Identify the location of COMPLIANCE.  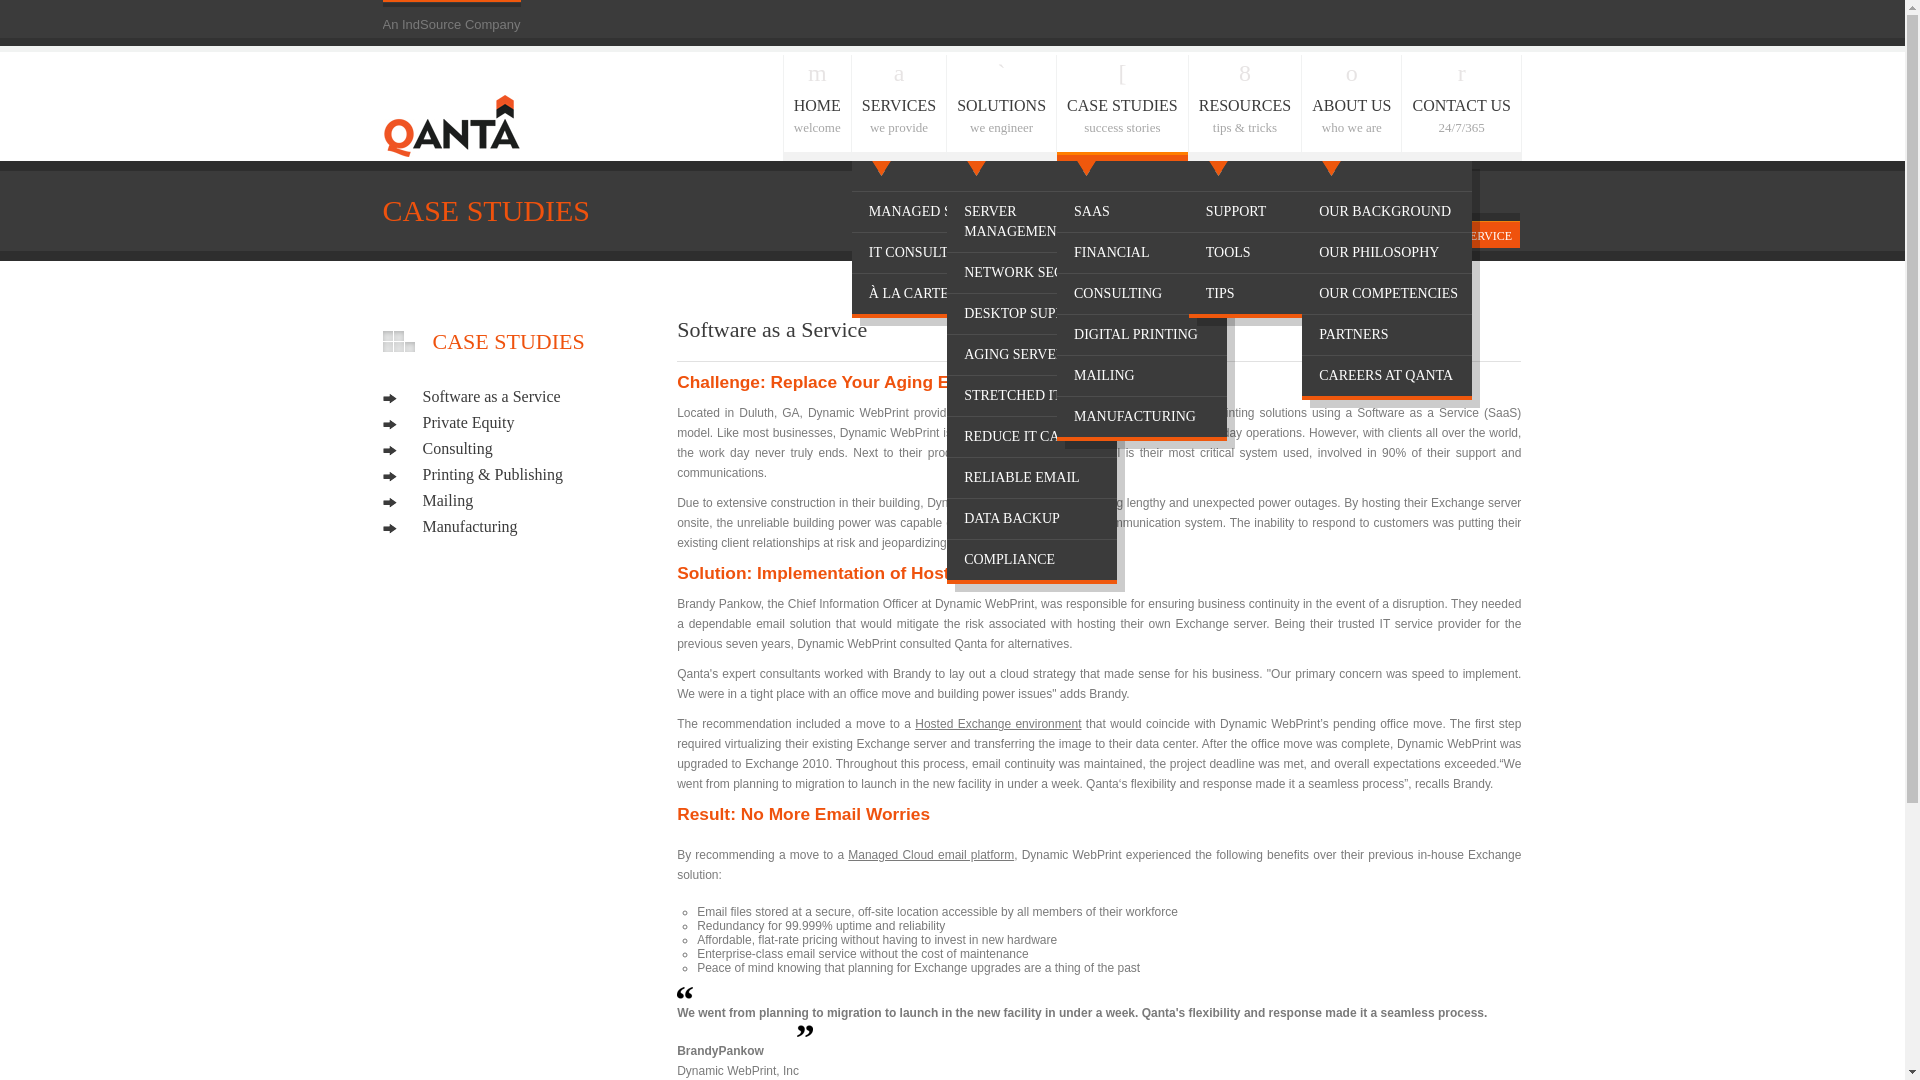
(1032, 560).